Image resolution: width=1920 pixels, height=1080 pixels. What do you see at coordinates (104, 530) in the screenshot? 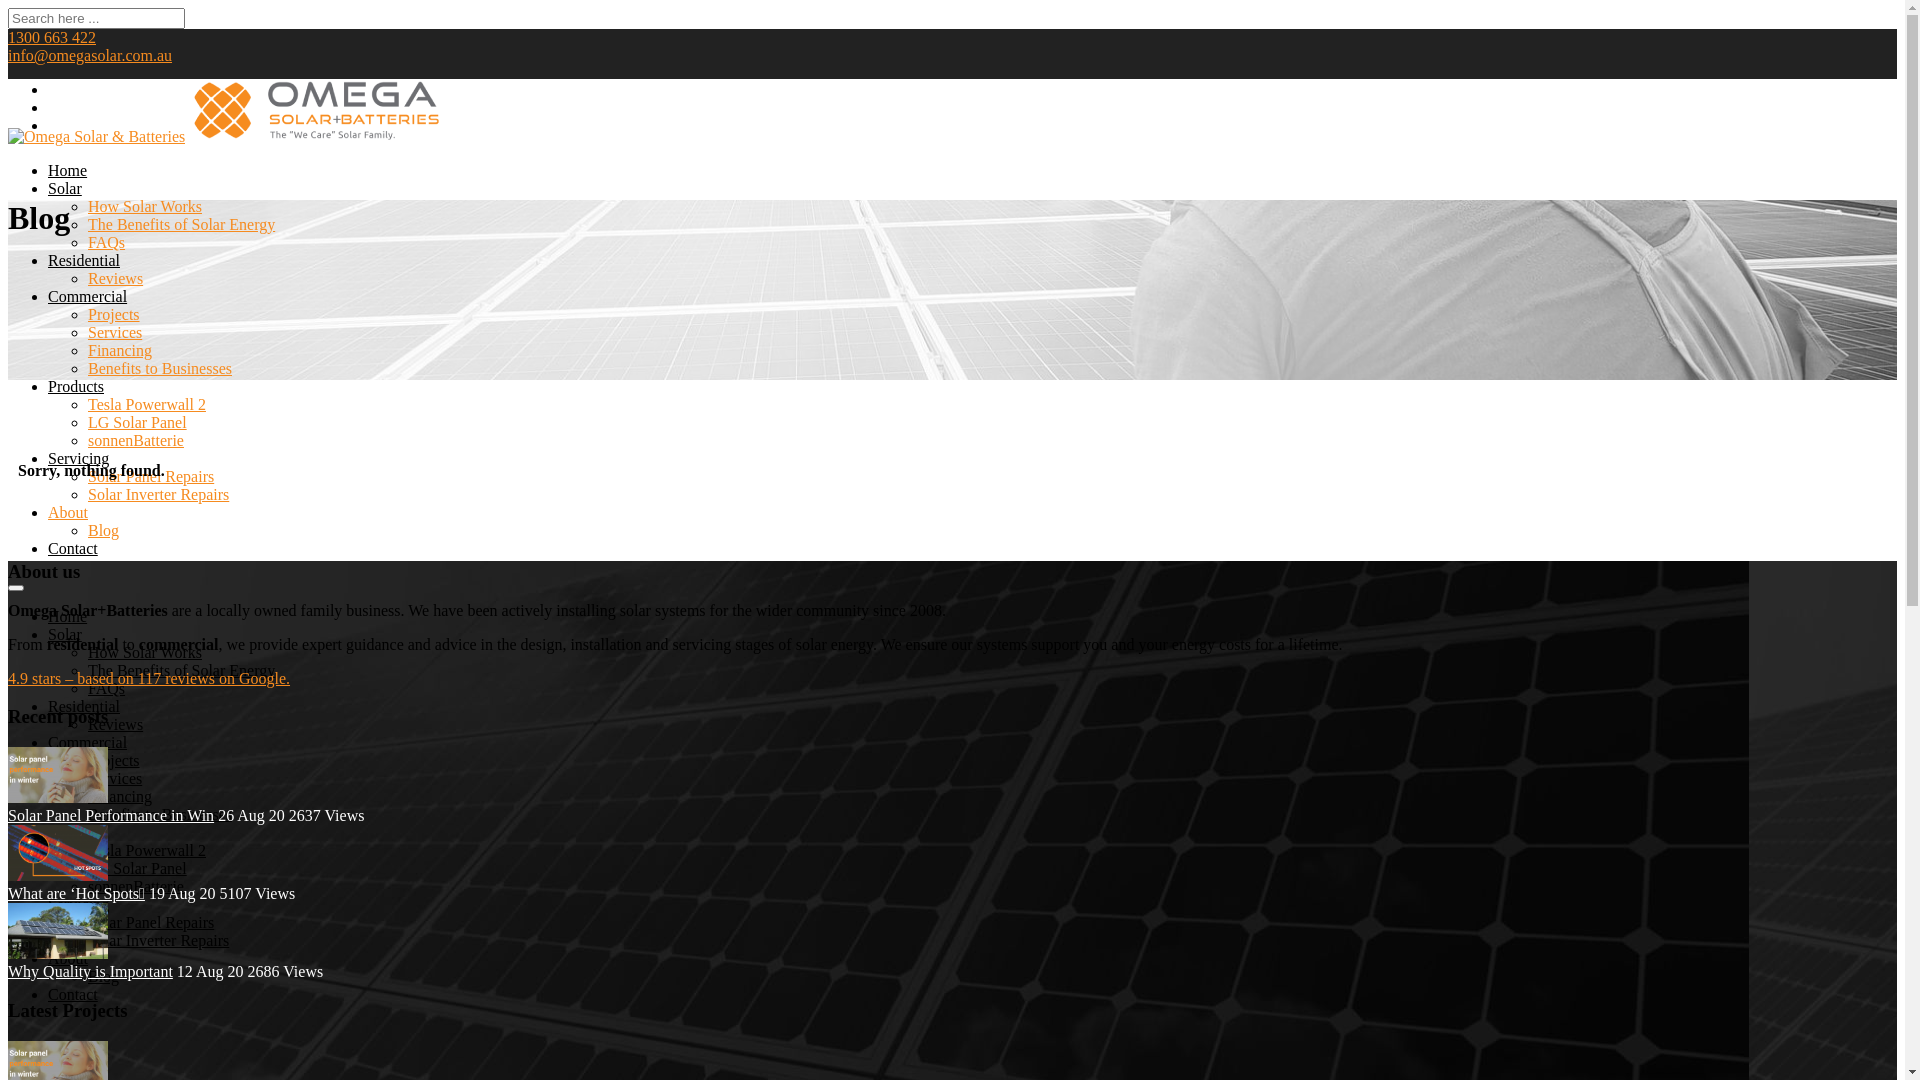
I see `Blog` at bounding box center [104, 530].